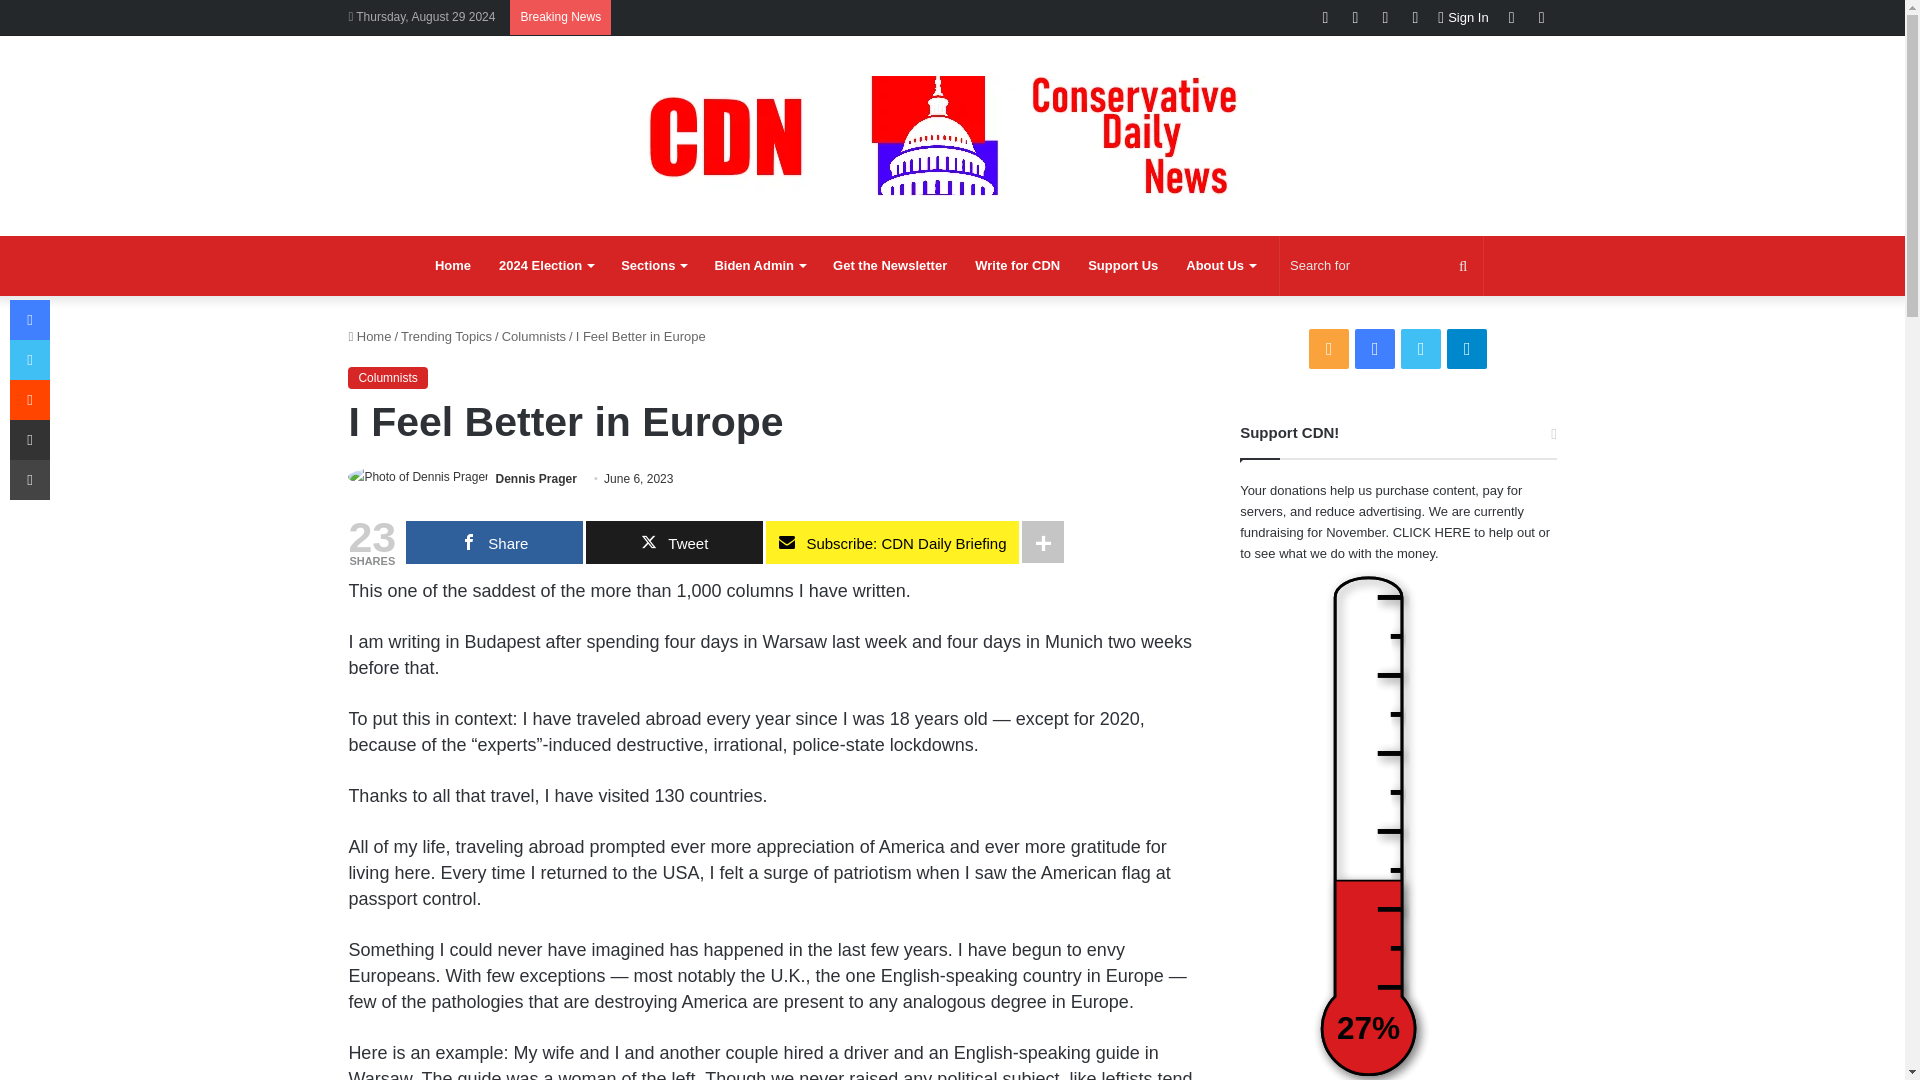 The width and height of the screenshot is (1920, 1080). What do you see at coordinates (1017, 266) in the screenshot?
I see `Become a CDN Contributor` at bounding box center [1017, 266].